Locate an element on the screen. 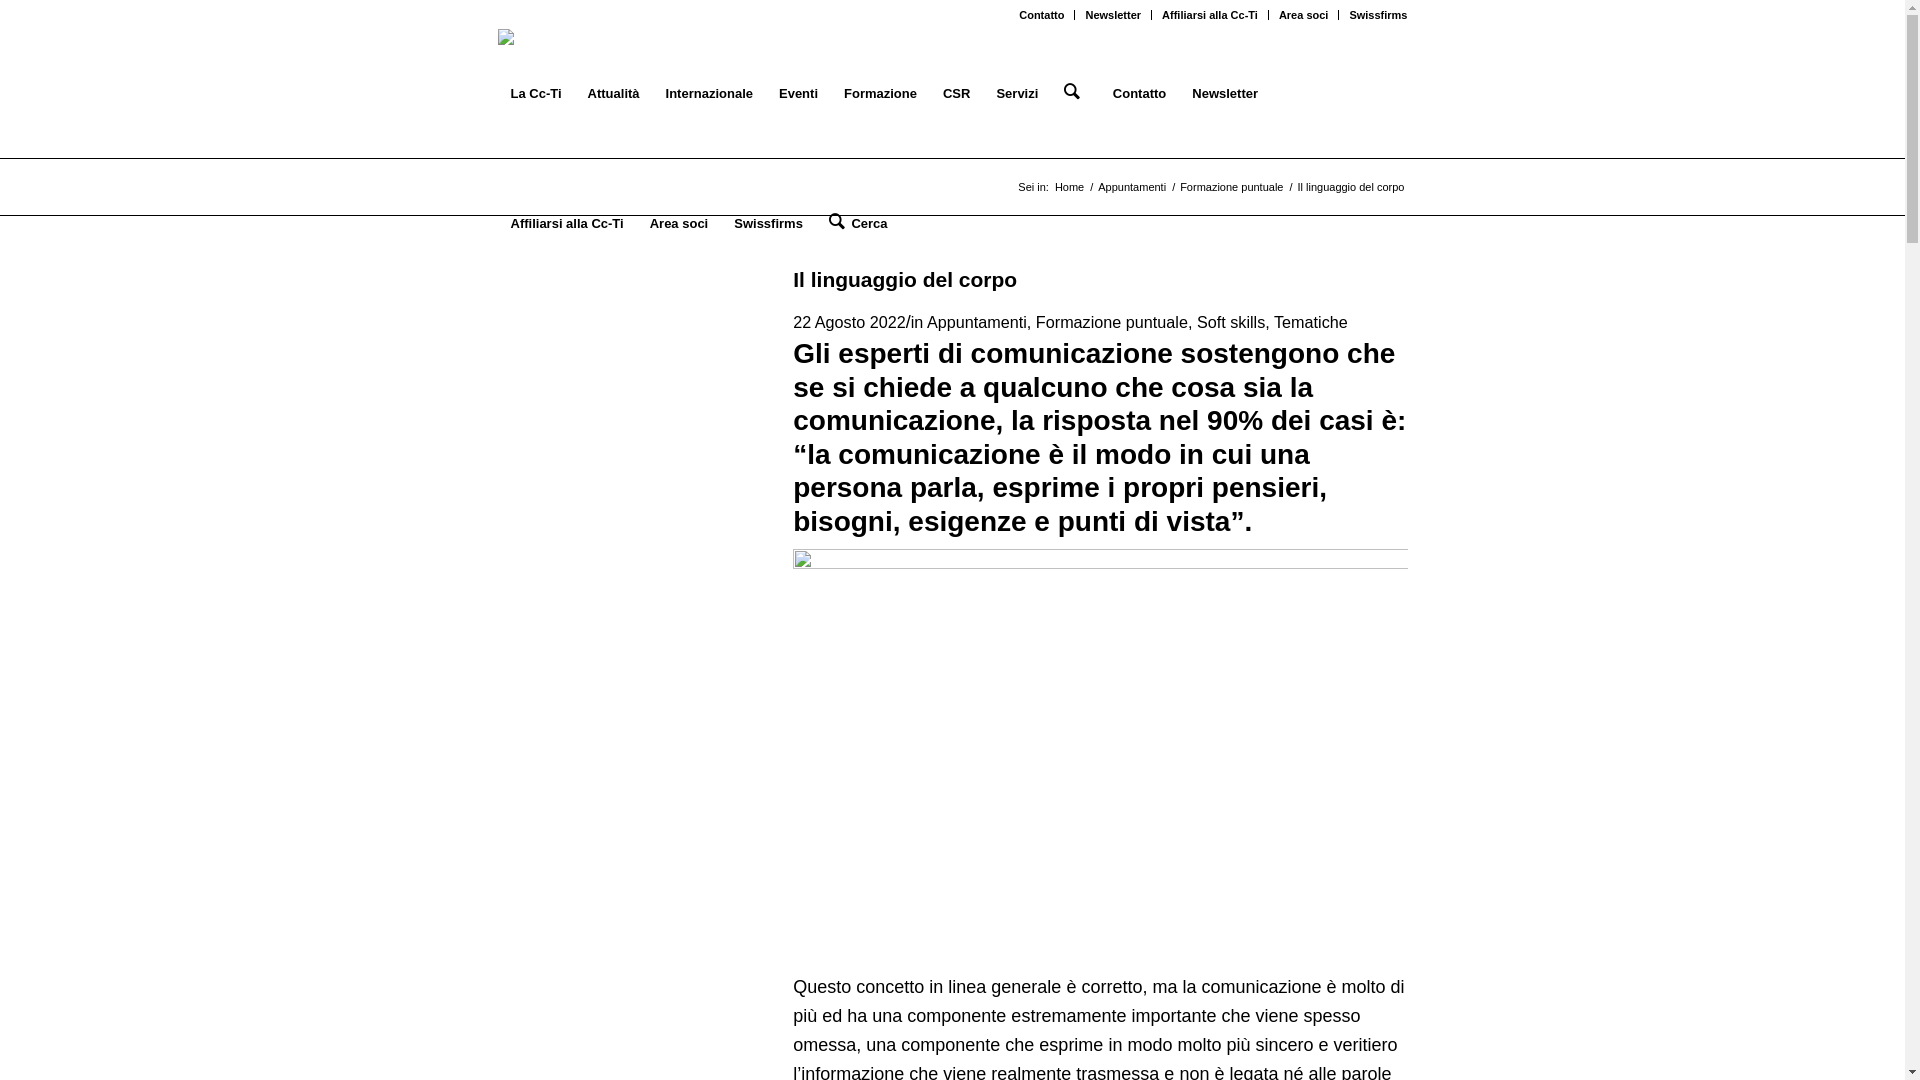 The height and width of the screenshot is (1080, 1920). Affiliarsi alla Cc-Ti is located at coordinates (1210, 15).